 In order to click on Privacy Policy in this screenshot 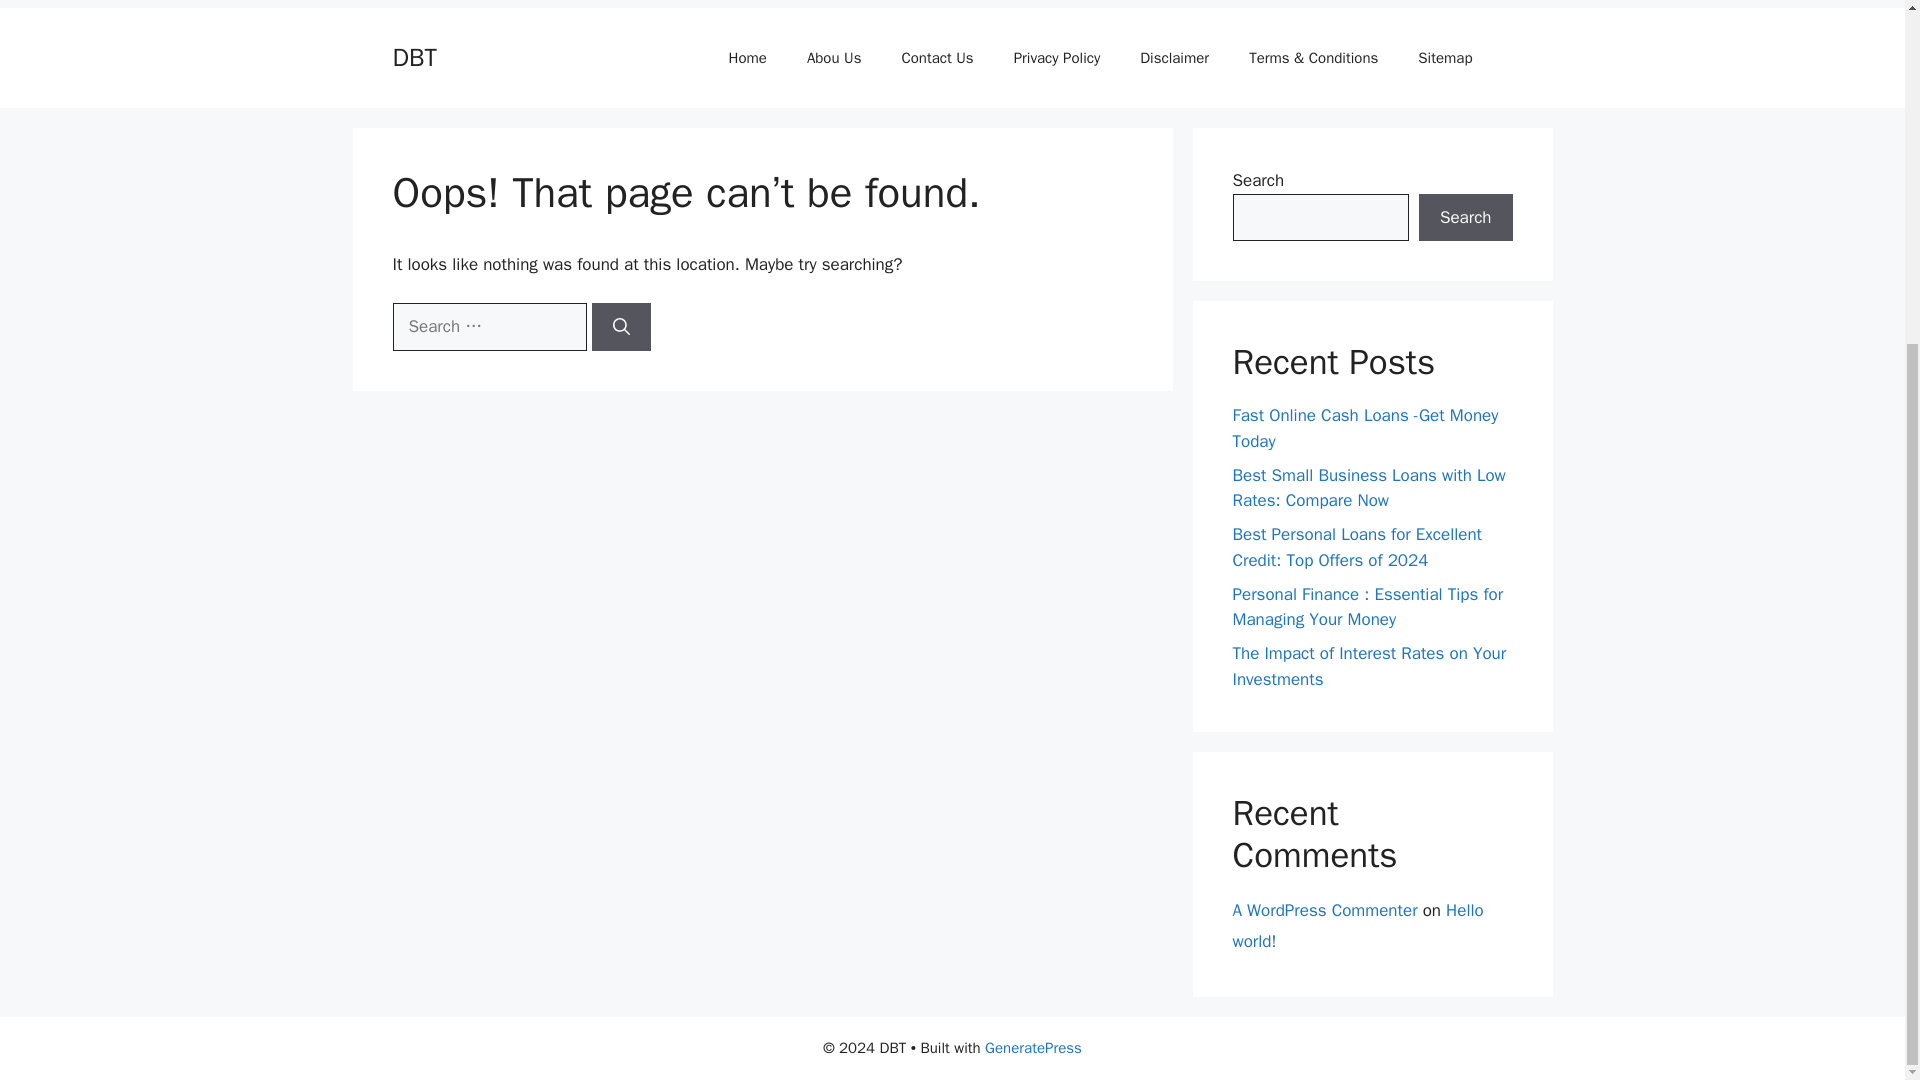, I will do `click(1058, 58)`.